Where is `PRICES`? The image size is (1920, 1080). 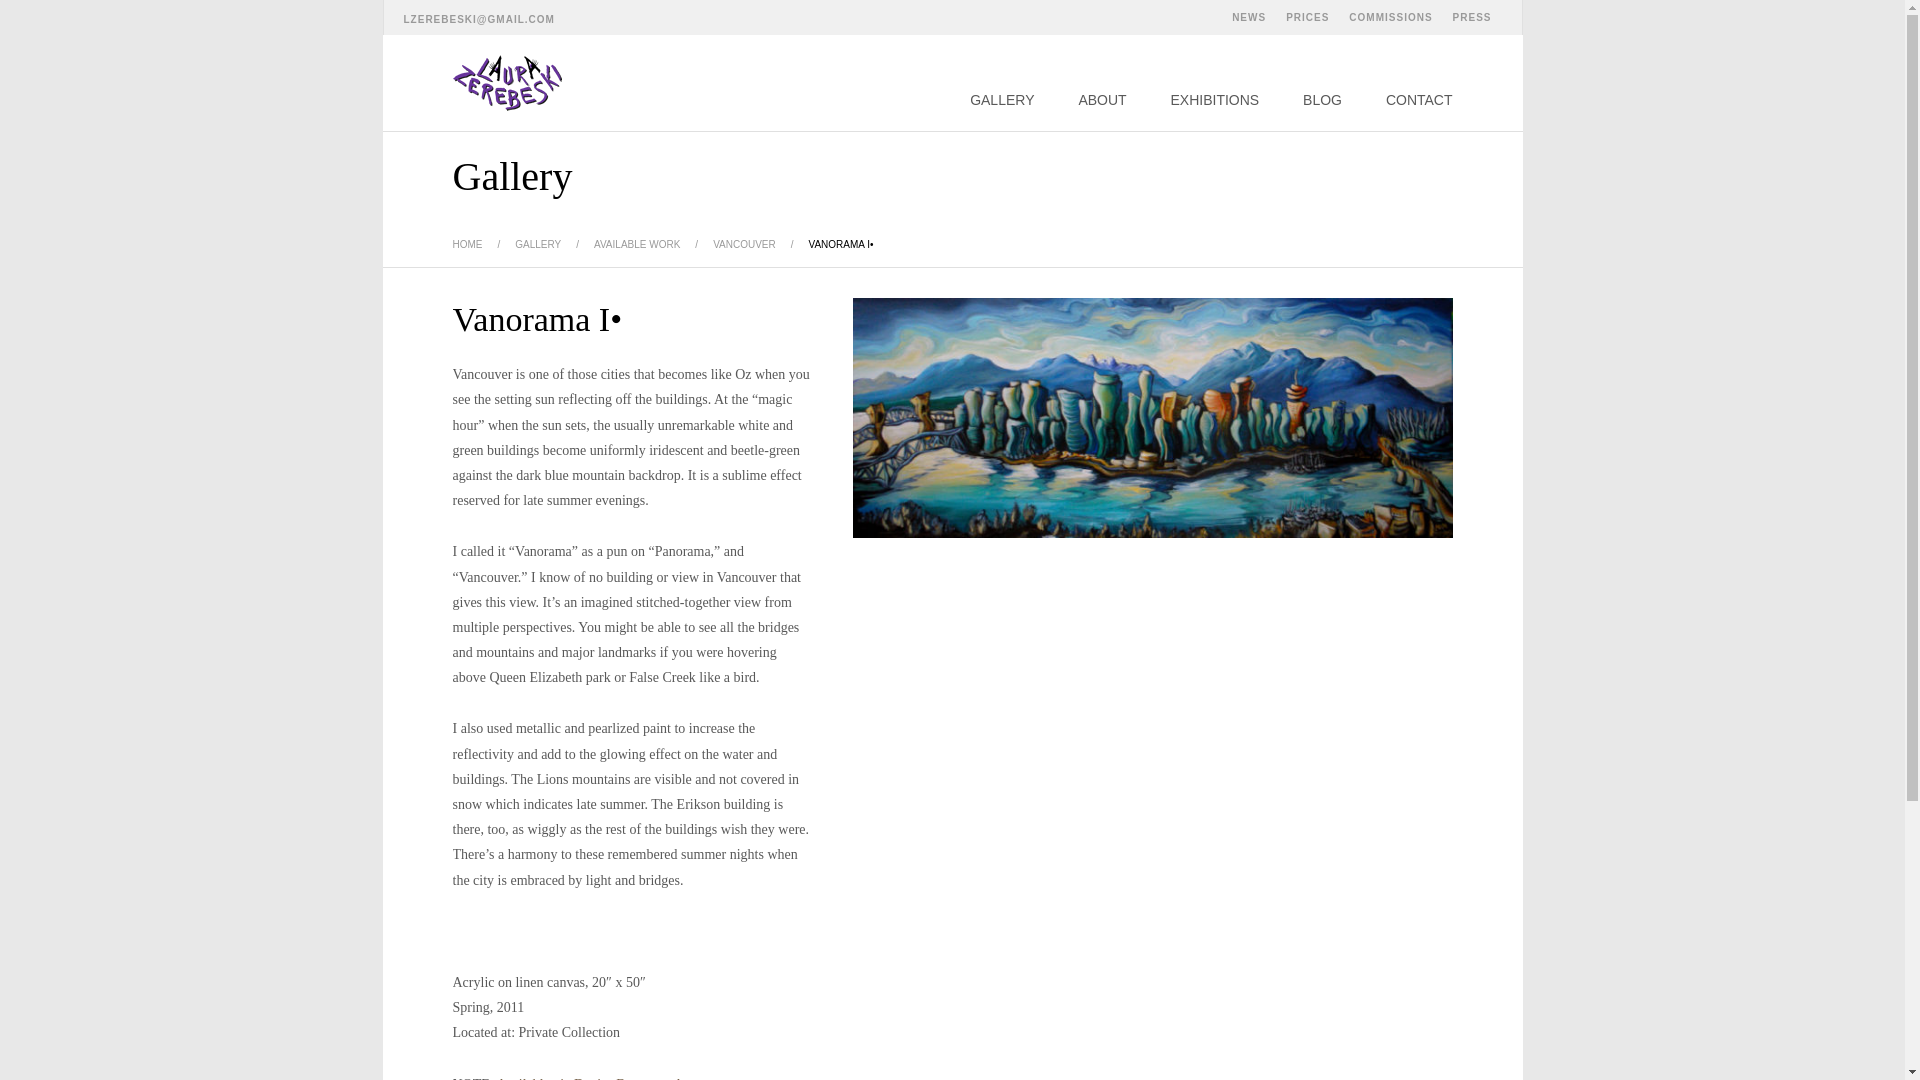
PRICES is located at coordinates (1307, 17).